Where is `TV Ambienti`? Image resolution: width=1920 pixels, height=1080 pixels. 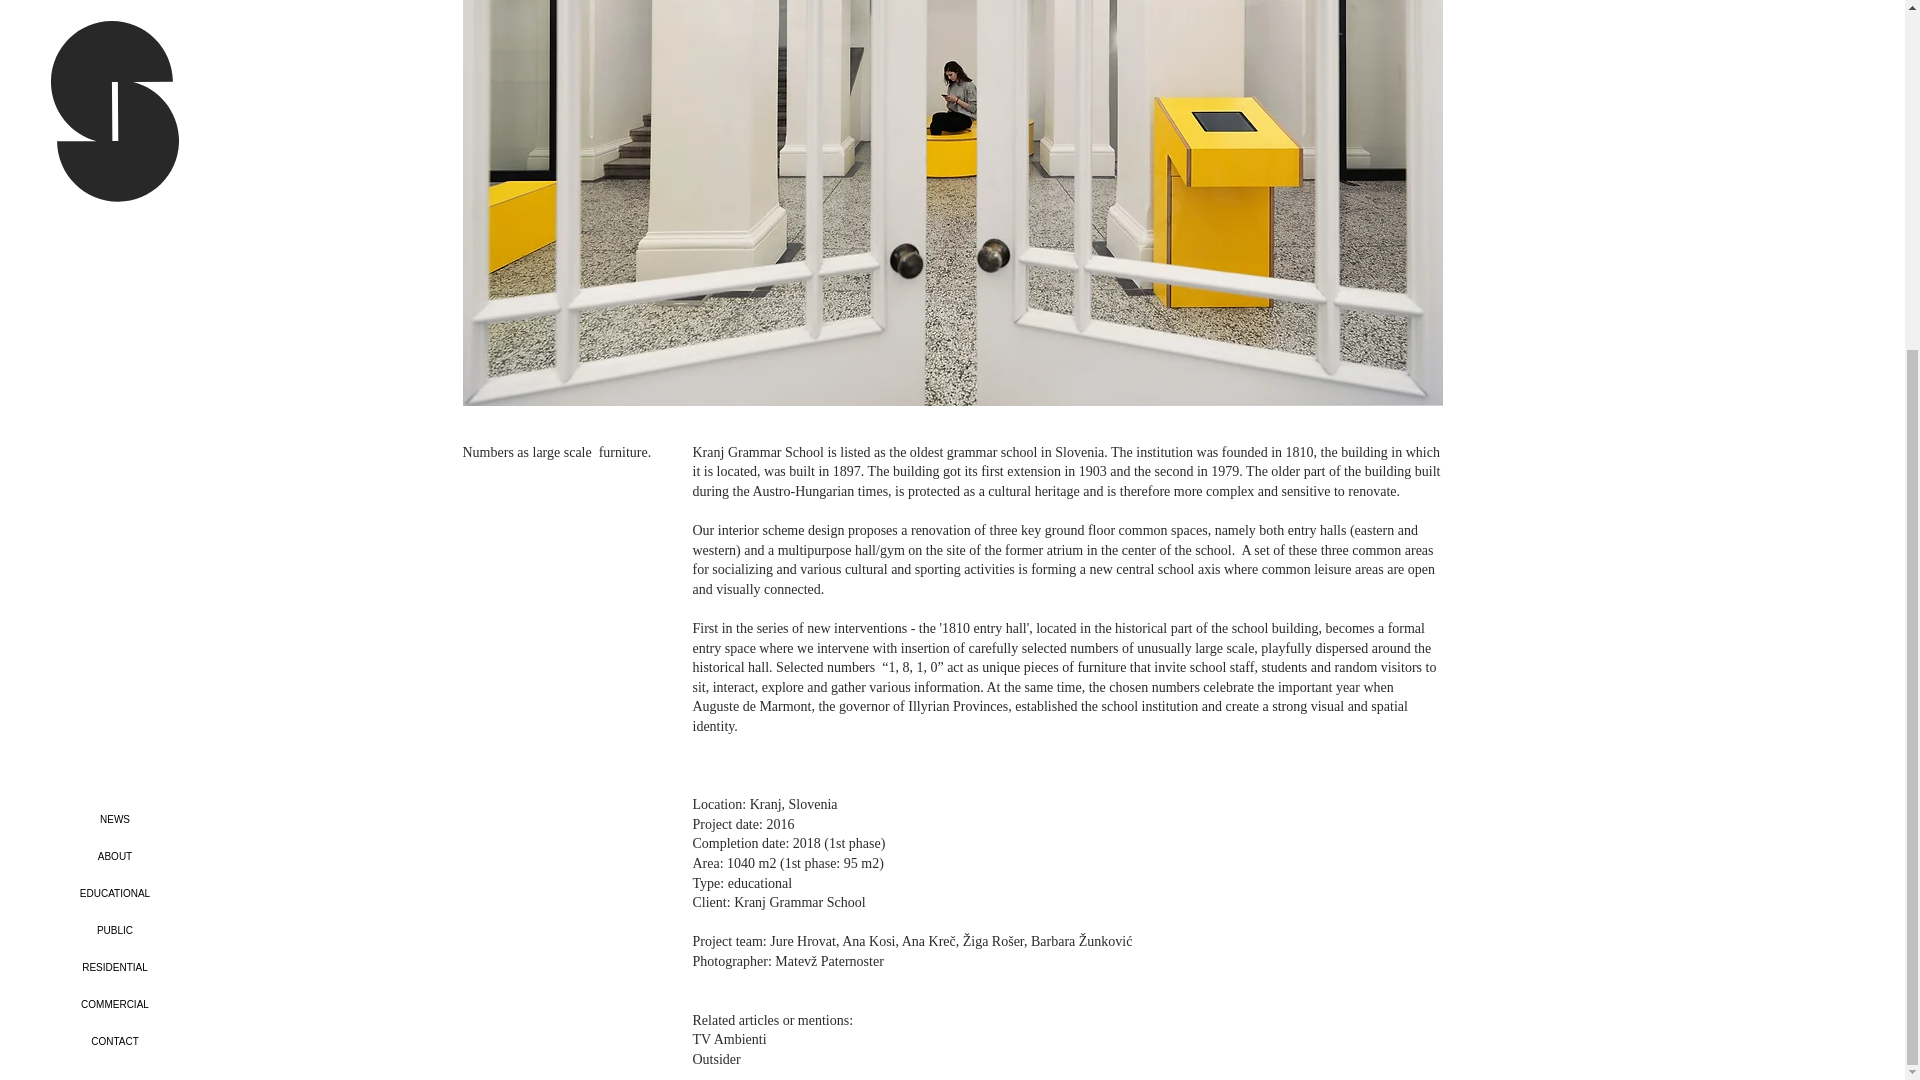 TV Ambienti is located at coordinates (728, 1039).